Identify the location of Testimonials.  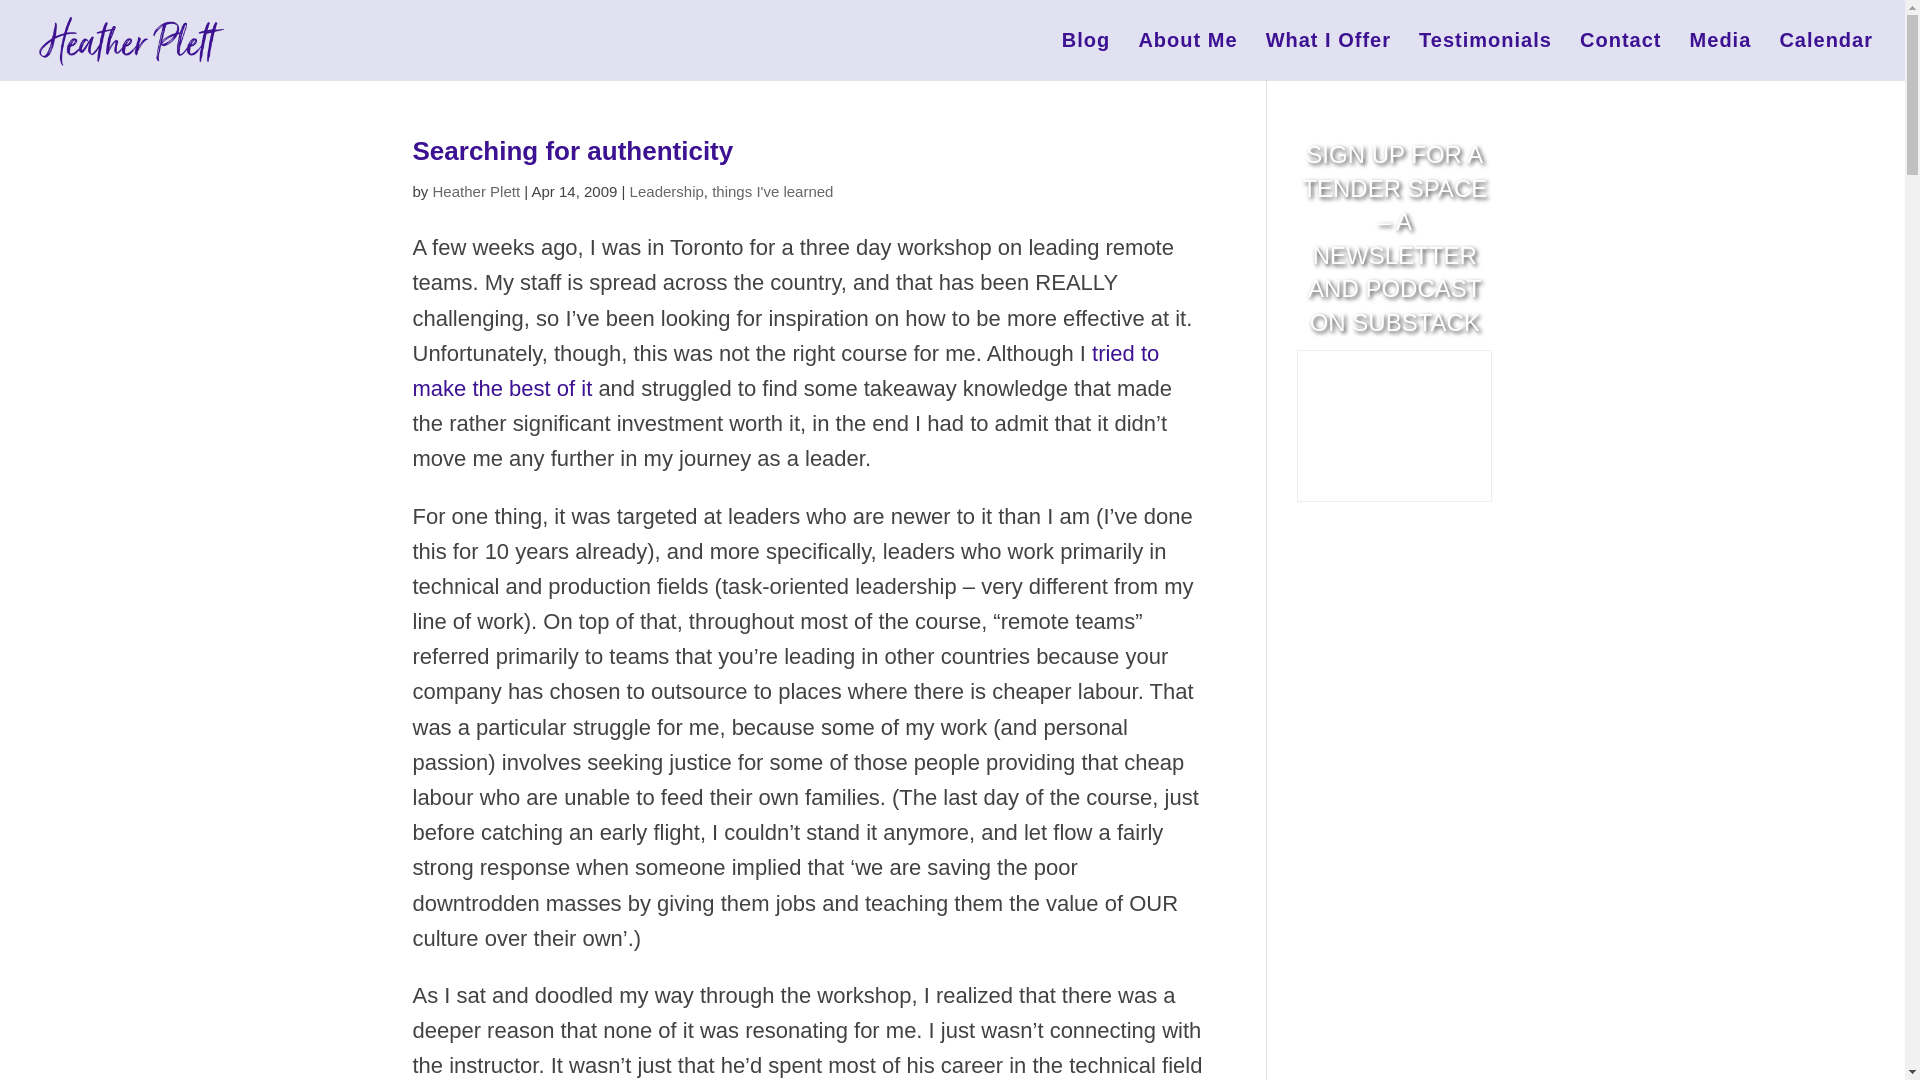
(1484, 56).